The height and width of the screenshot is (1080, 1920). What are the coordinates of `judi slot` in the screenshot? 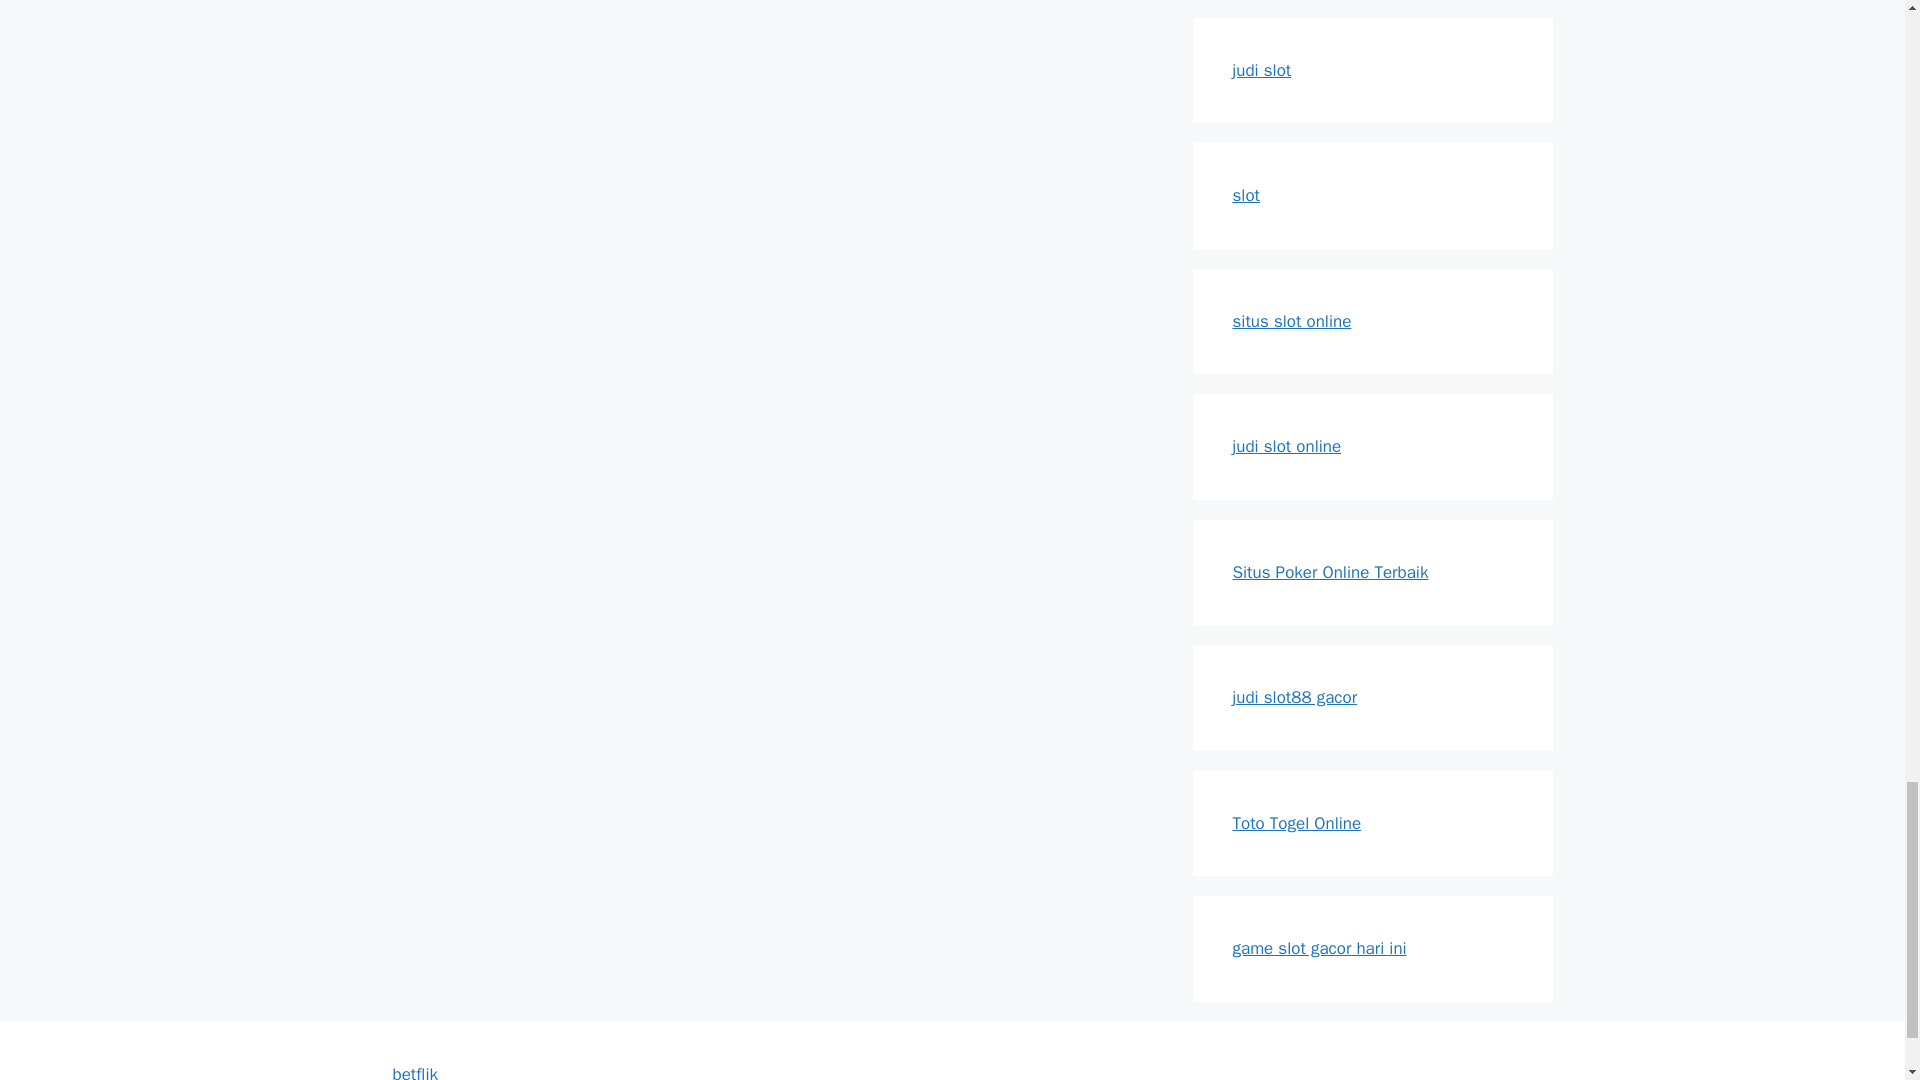 It's located at (1261, 70).